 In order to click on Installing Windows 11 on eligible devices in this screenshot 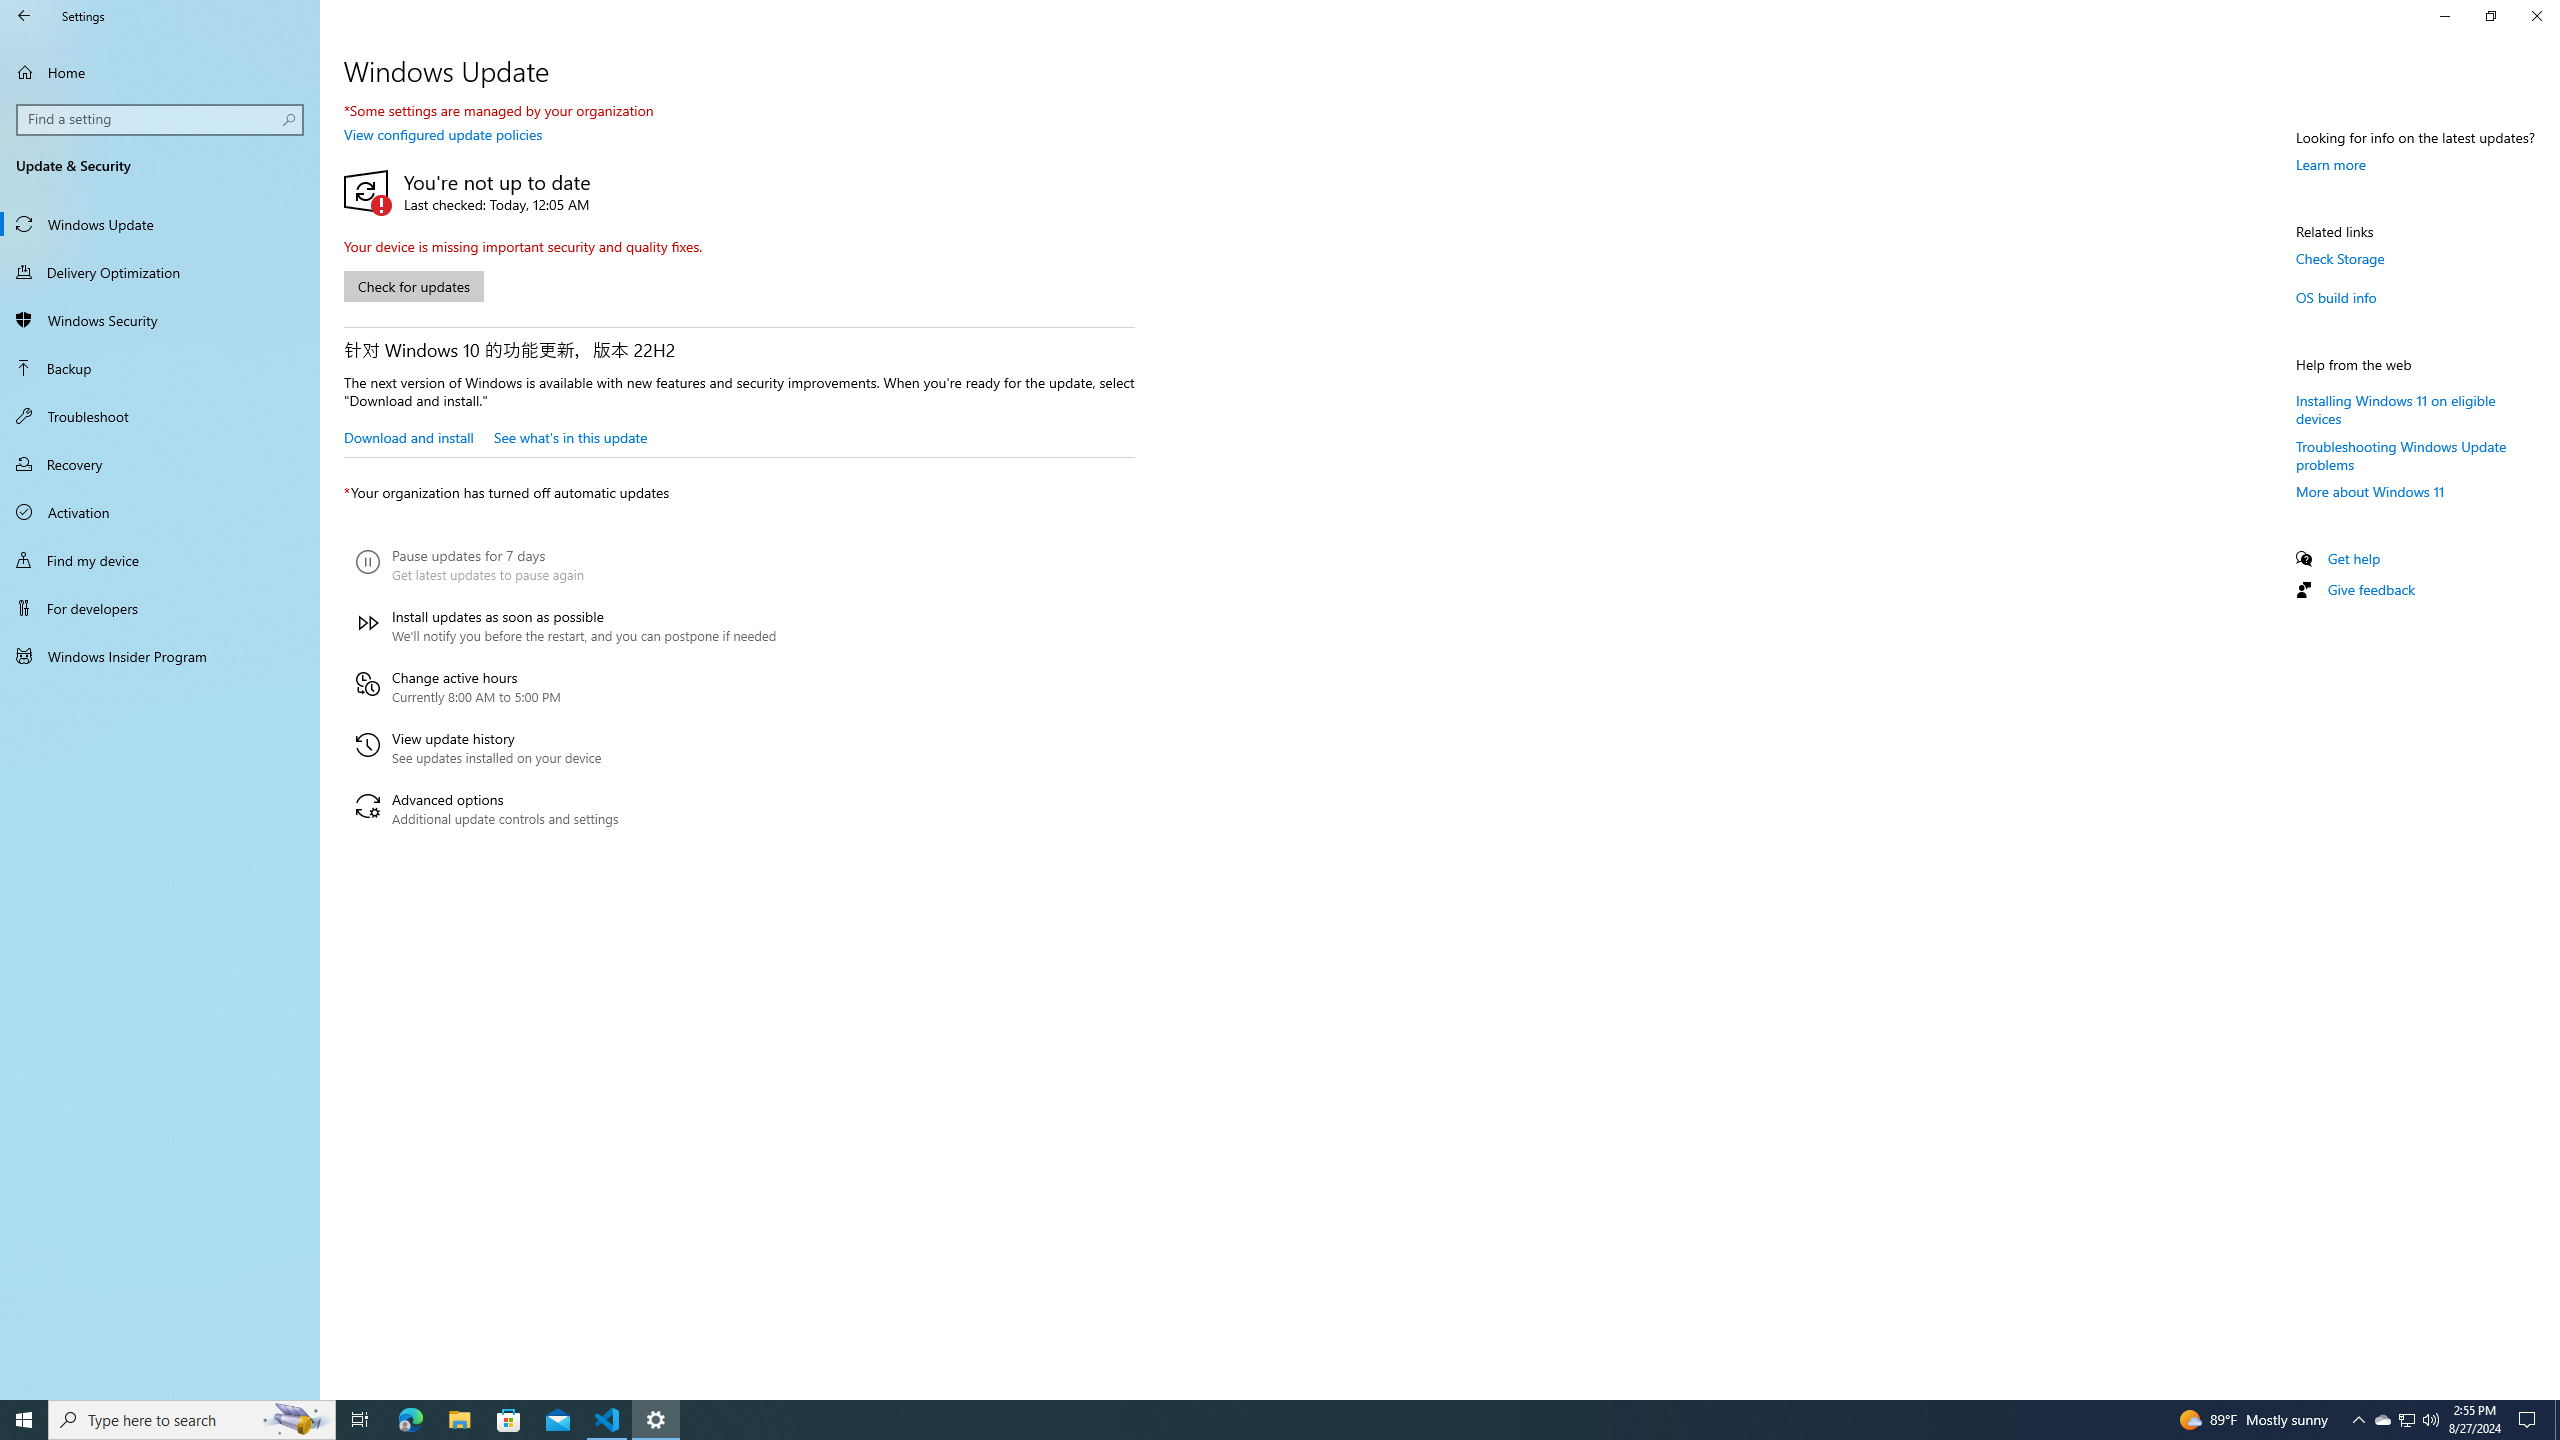, I will do `click(2396, 408)`.